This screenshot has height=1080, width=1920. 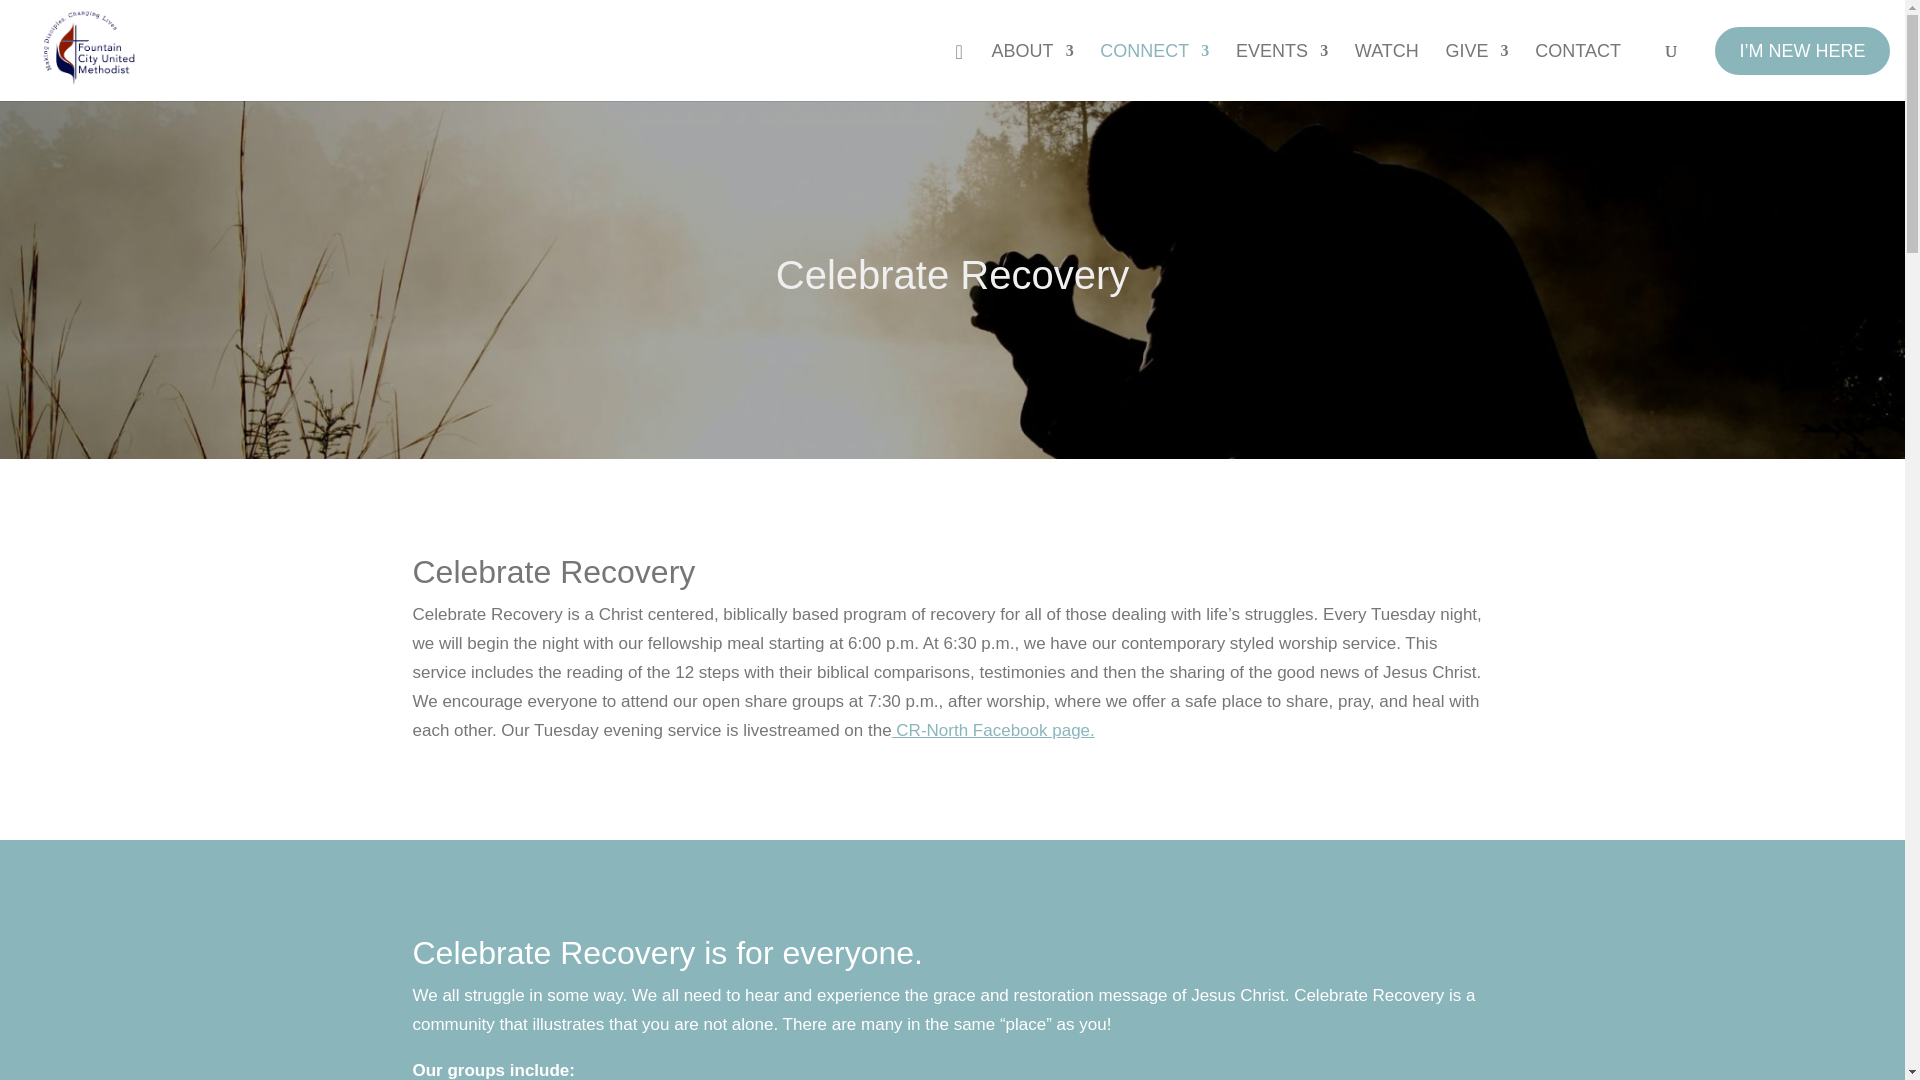 I want to click on Celebrate Recovery North Facebook page, so click(x=993, y=730).